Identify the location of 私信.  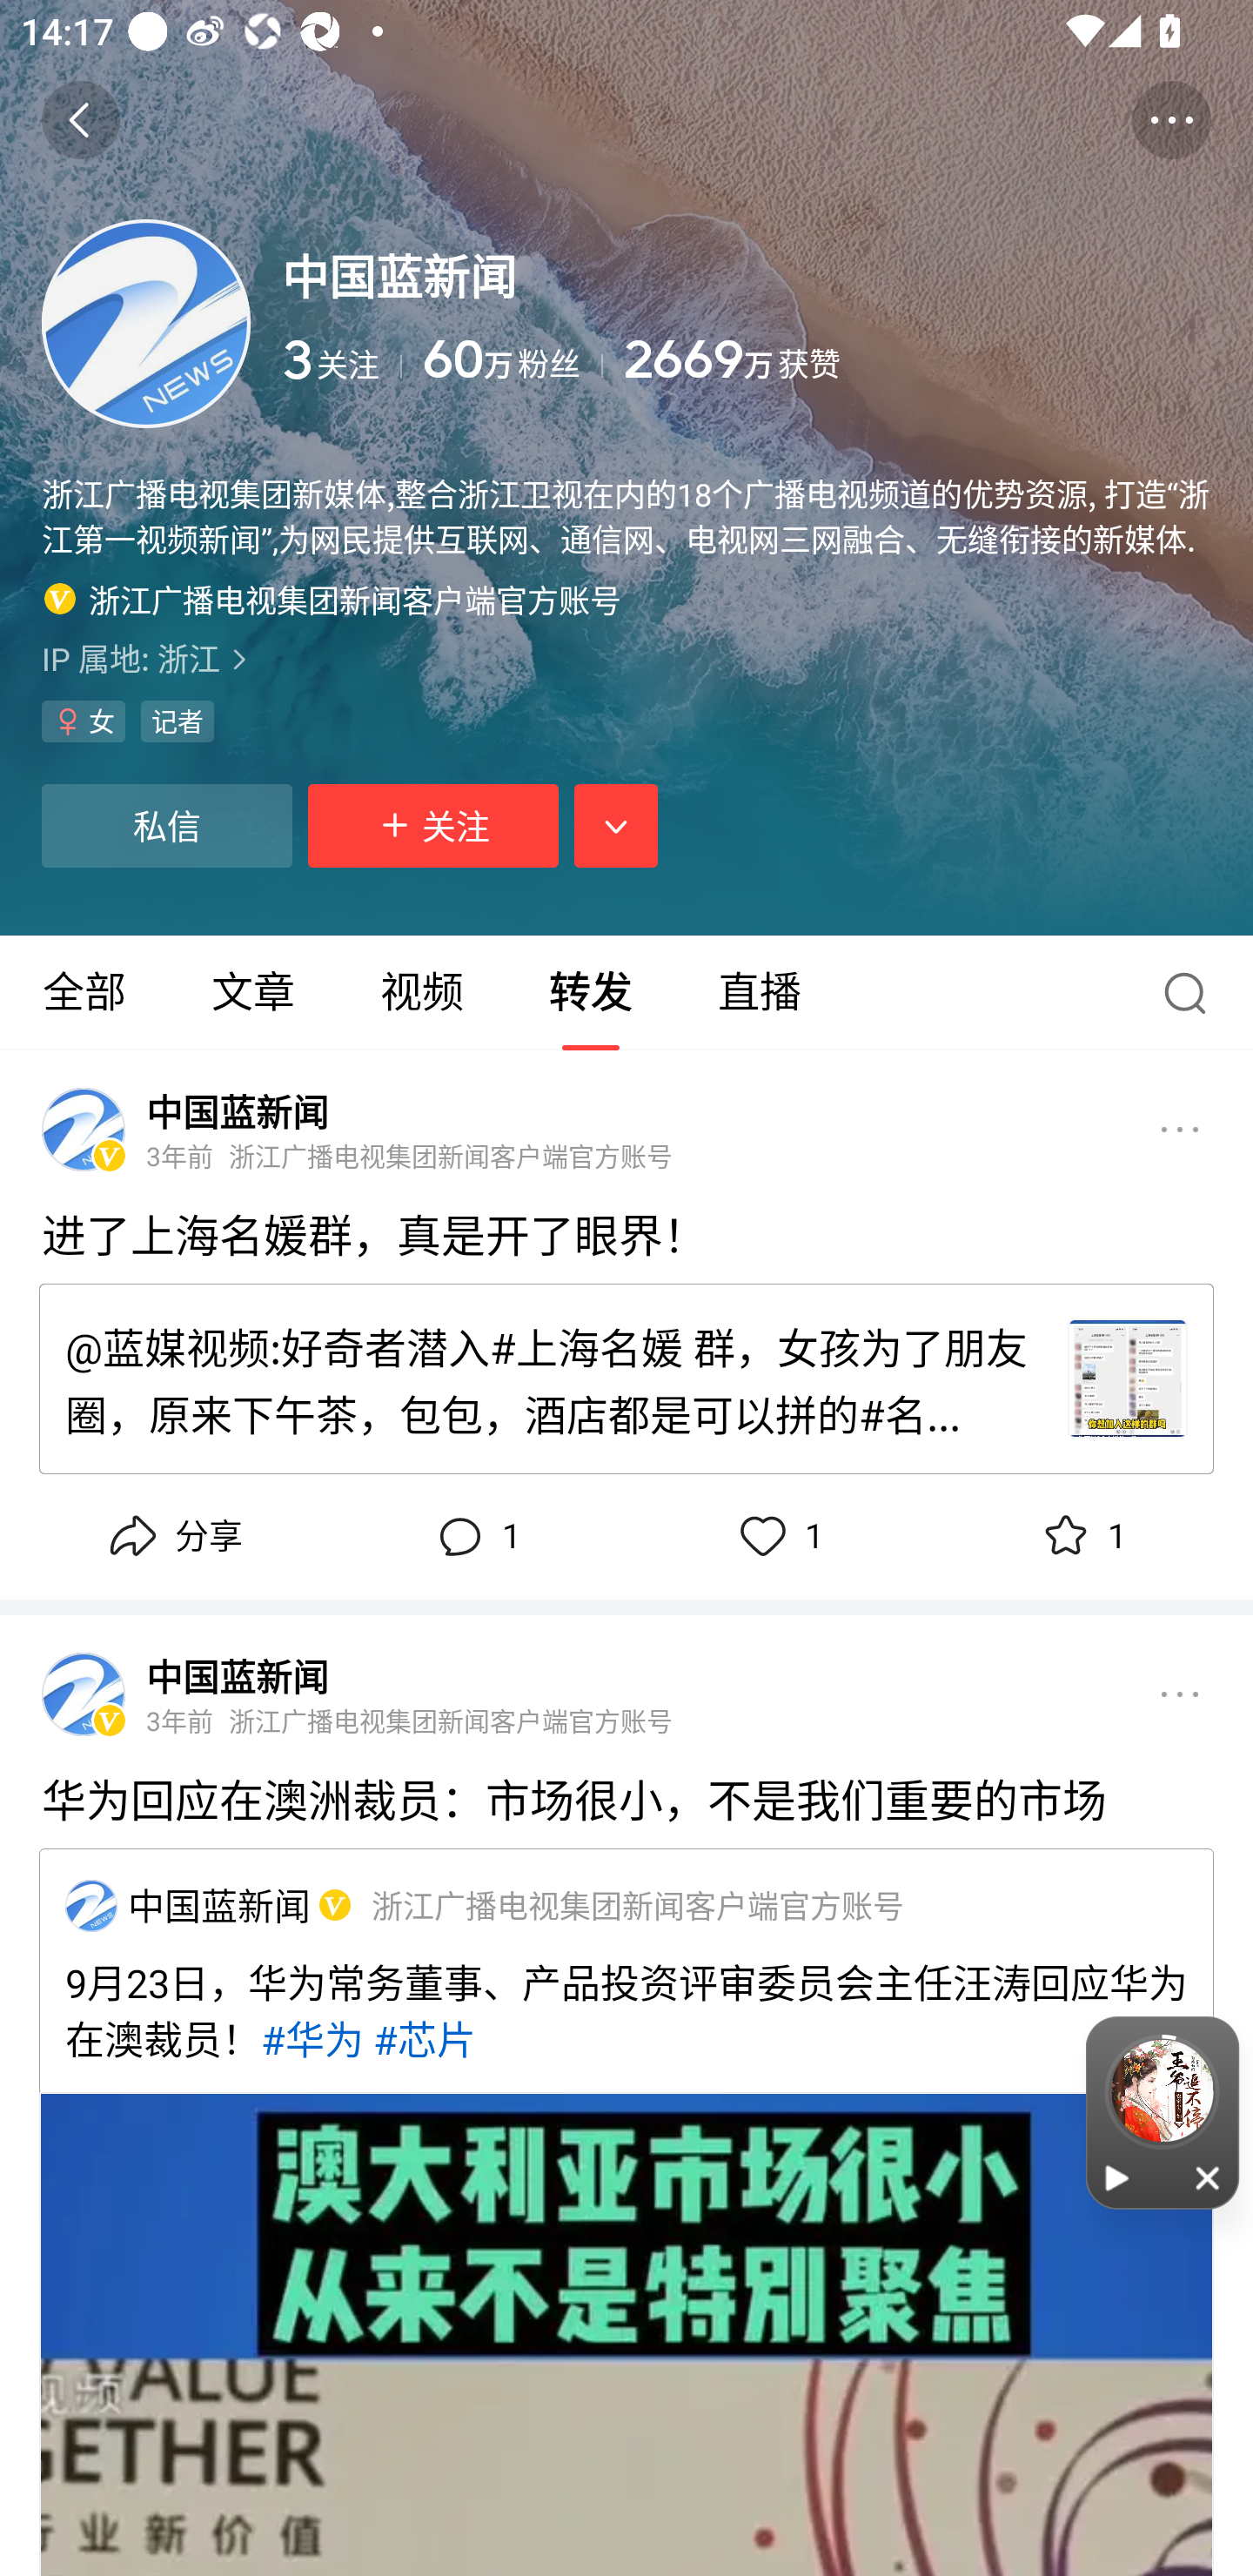
(166, 825).